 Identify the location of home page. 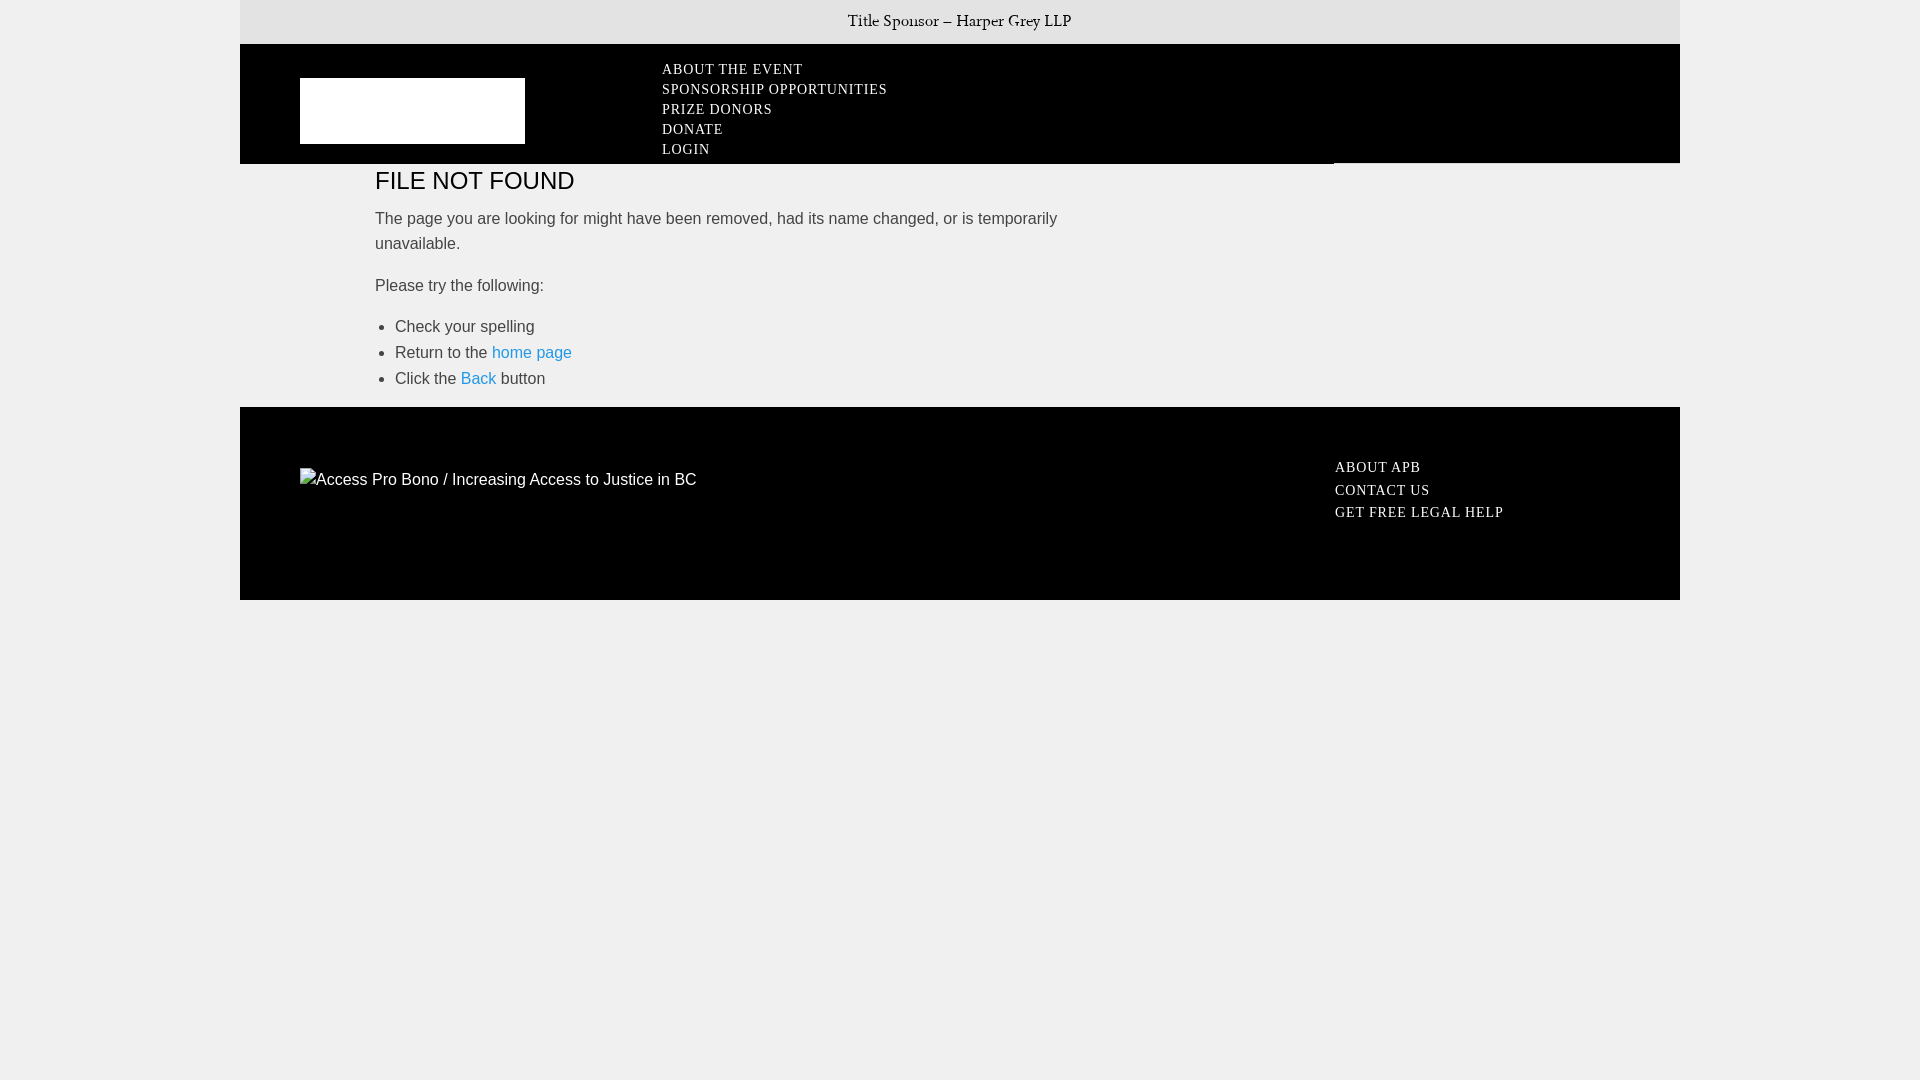
(532, 352).